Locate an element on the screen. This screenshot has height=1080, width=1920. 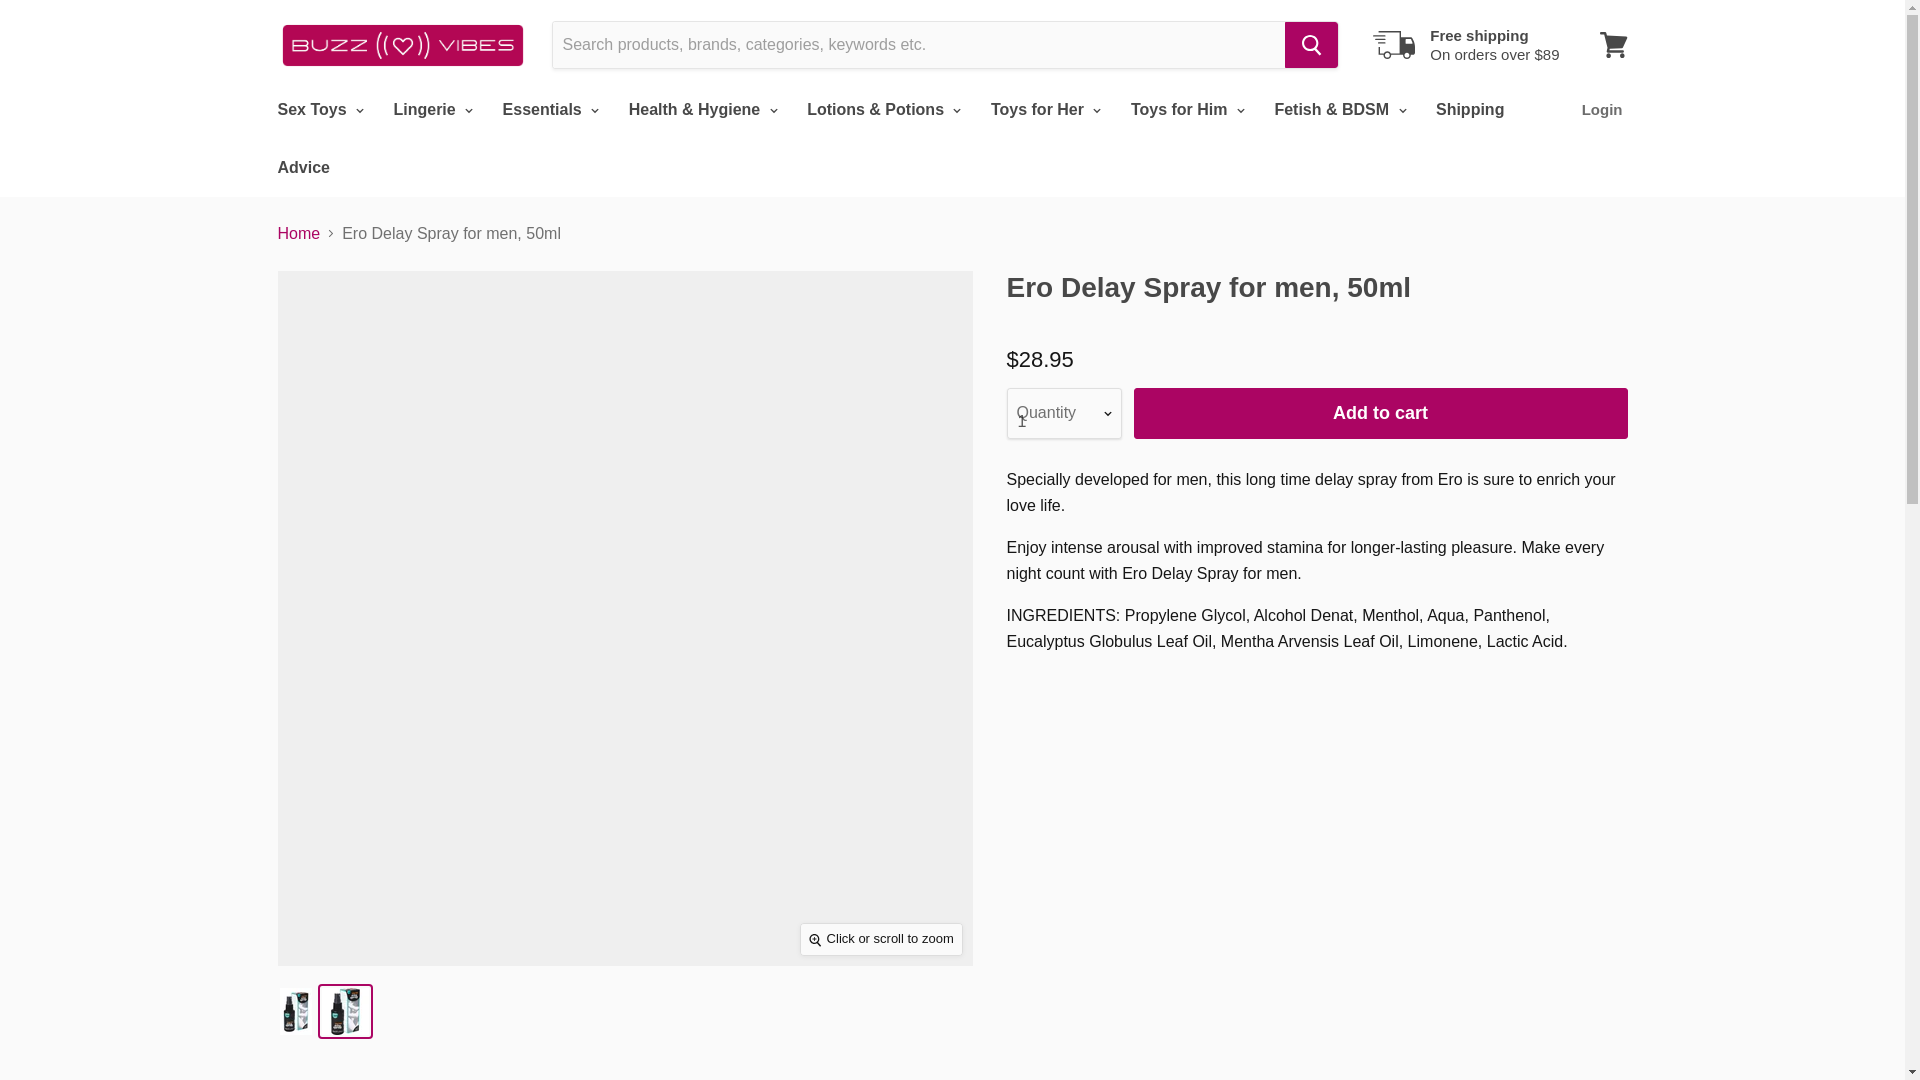
Sex Toys is located at coordinates (318, 109).